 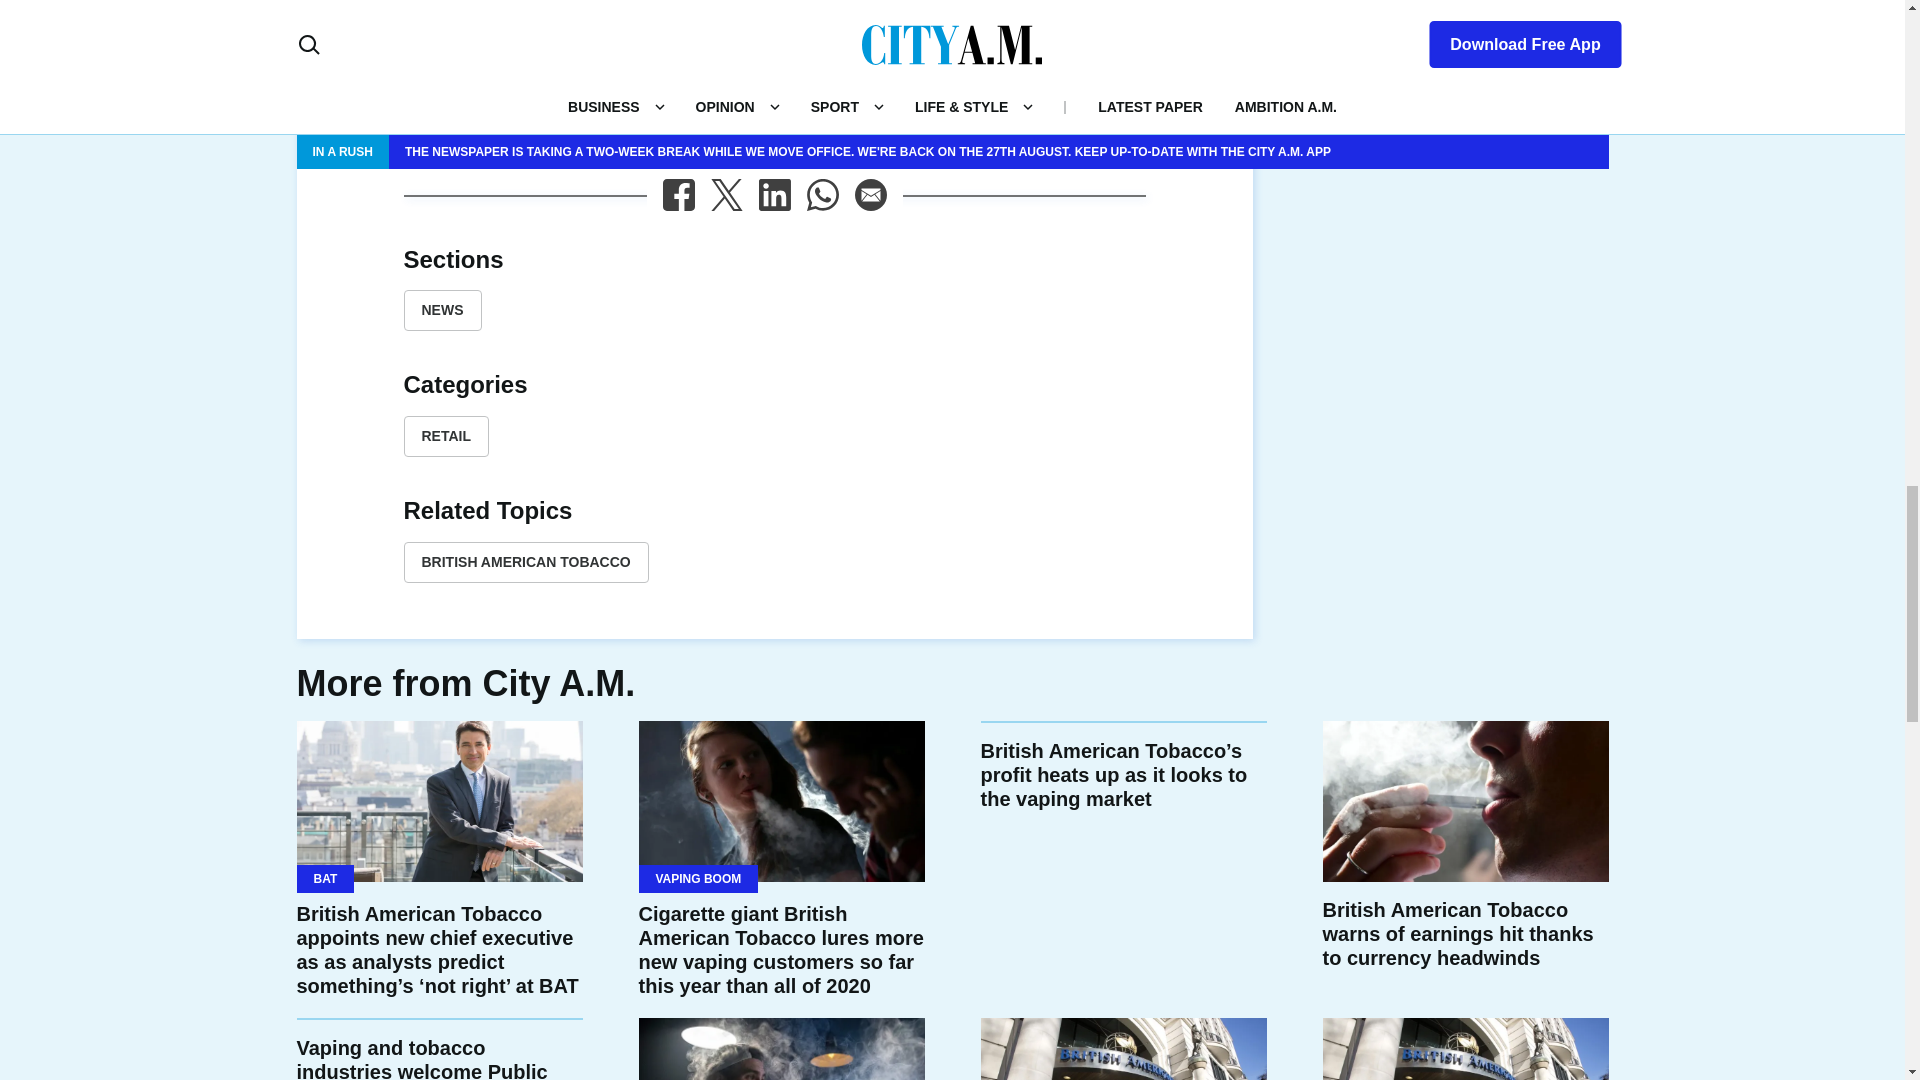 What do you see at coordinates (774, 194) in the screenshot?
I see `LinkedIn` at bounding box center [774, 194].